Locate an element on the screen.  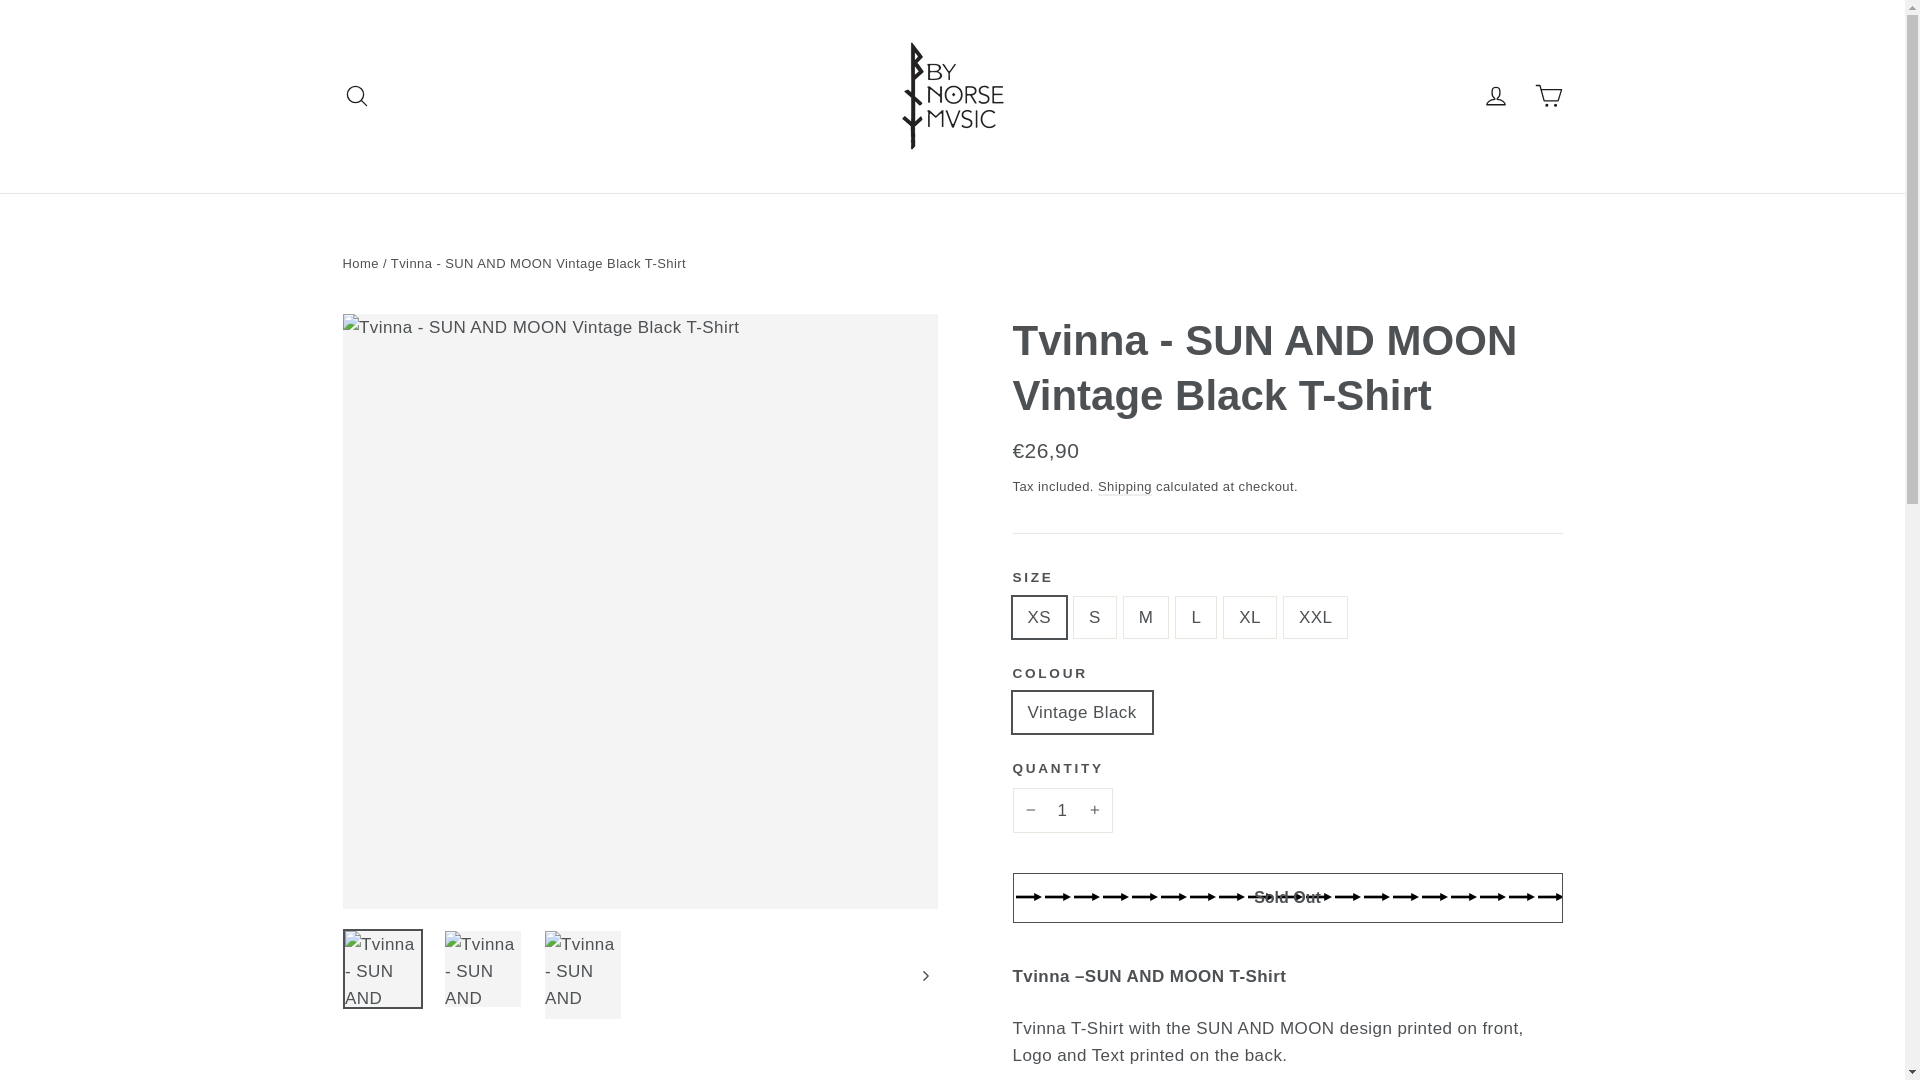
Back to the frontpage is located at coordinates (360, 263).